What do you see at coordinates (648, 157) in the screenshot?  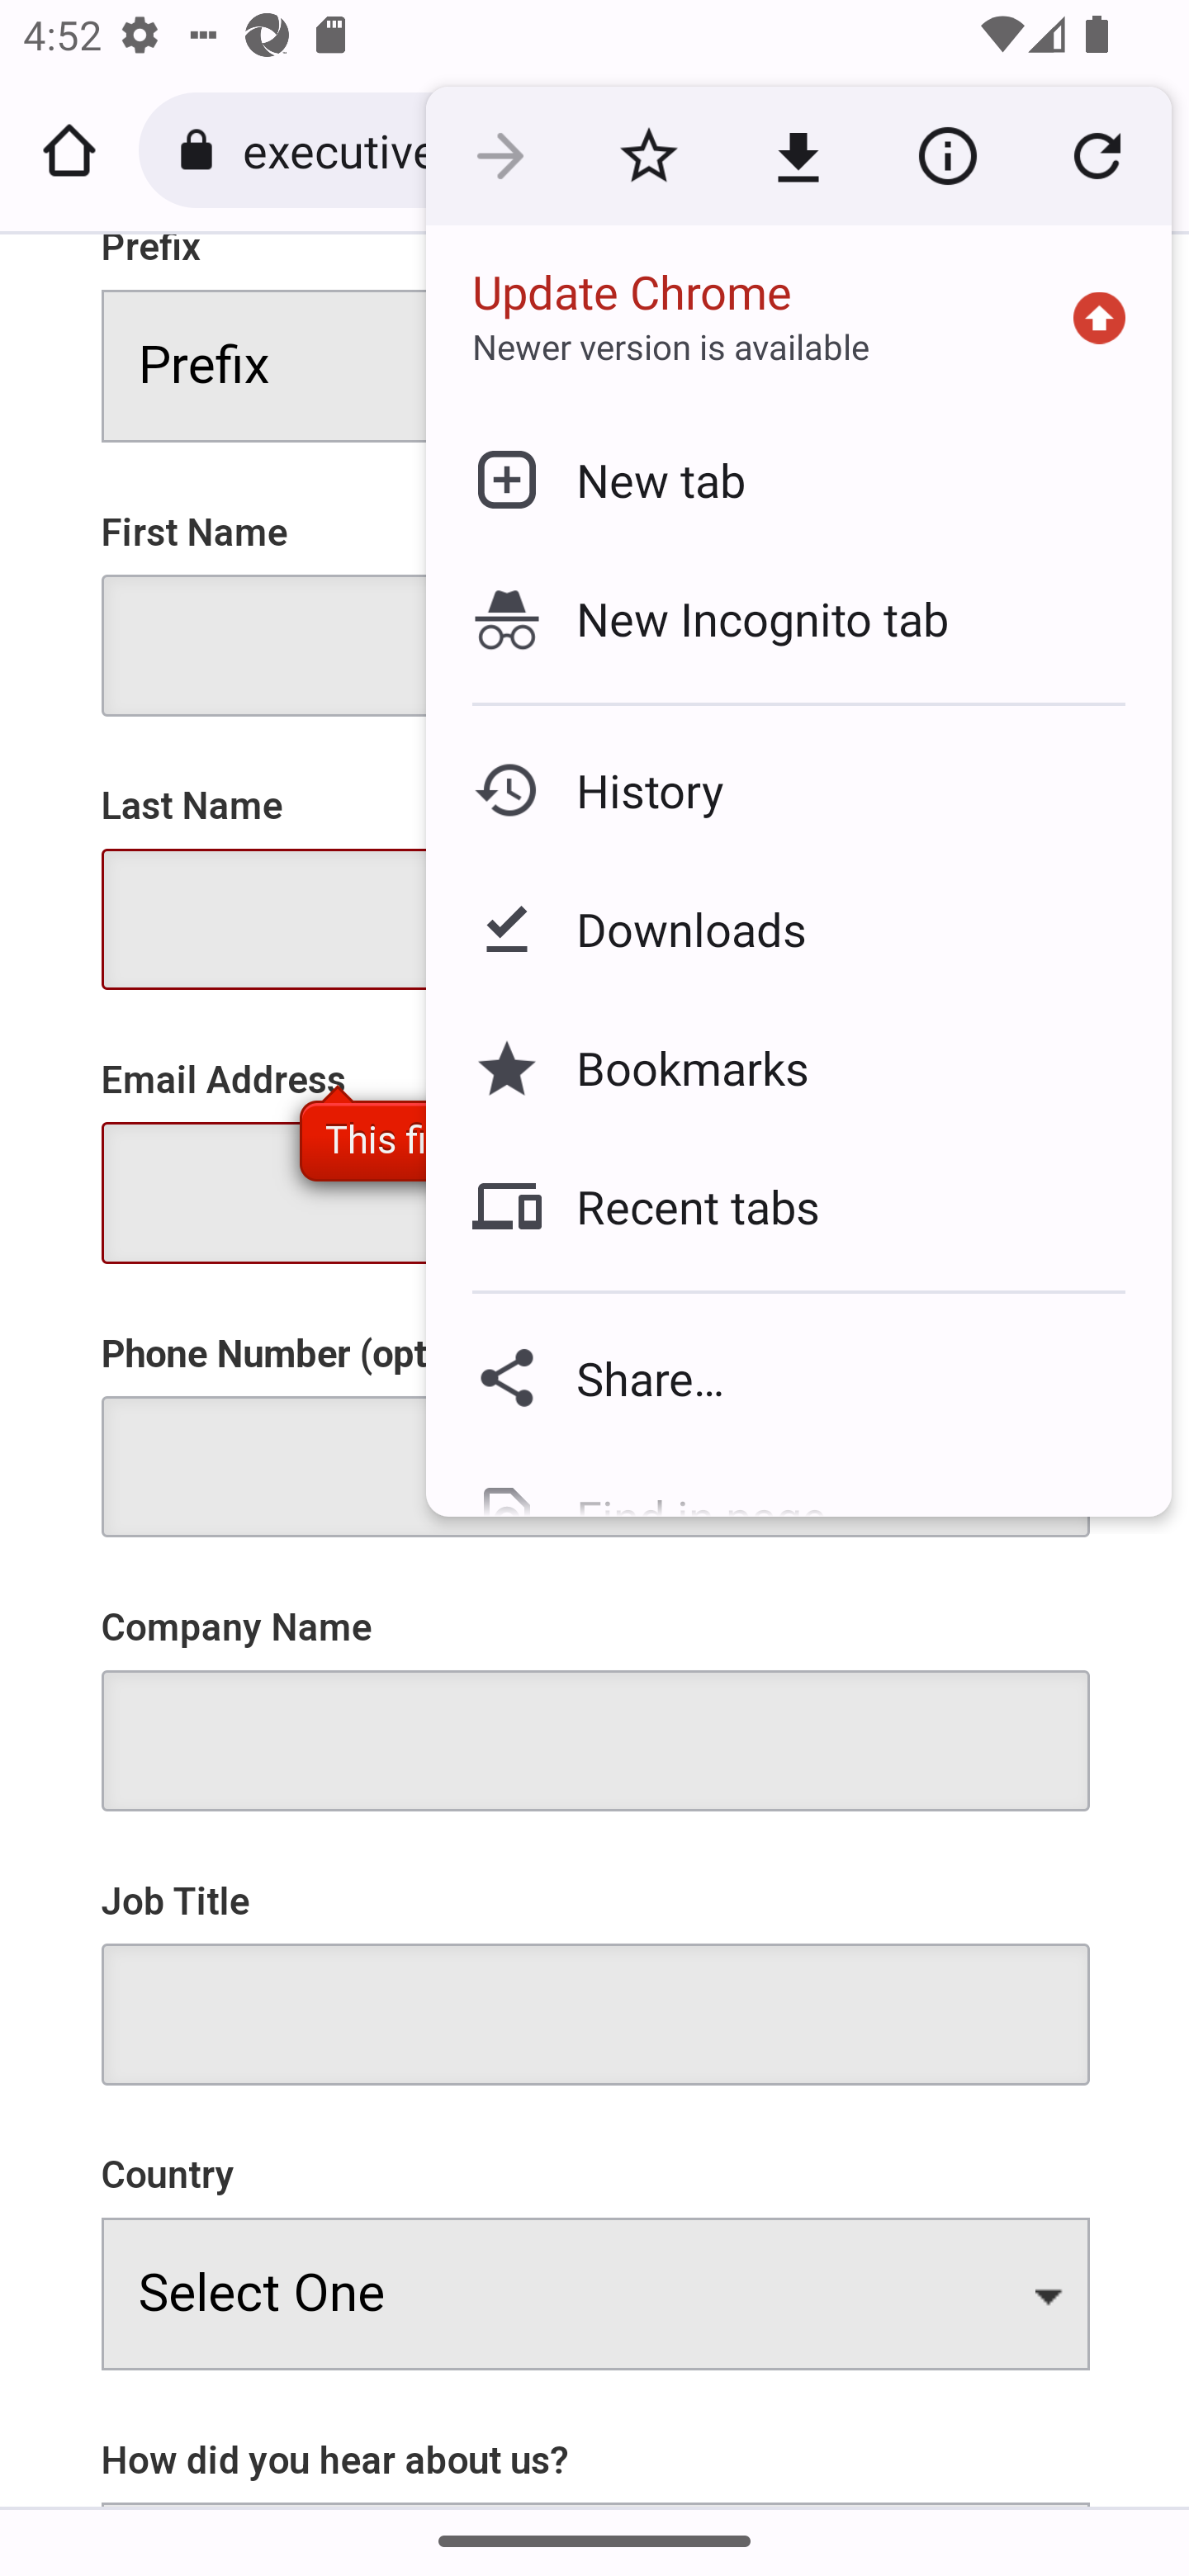 I see `Bookmark` at bounding box center [648, 157].